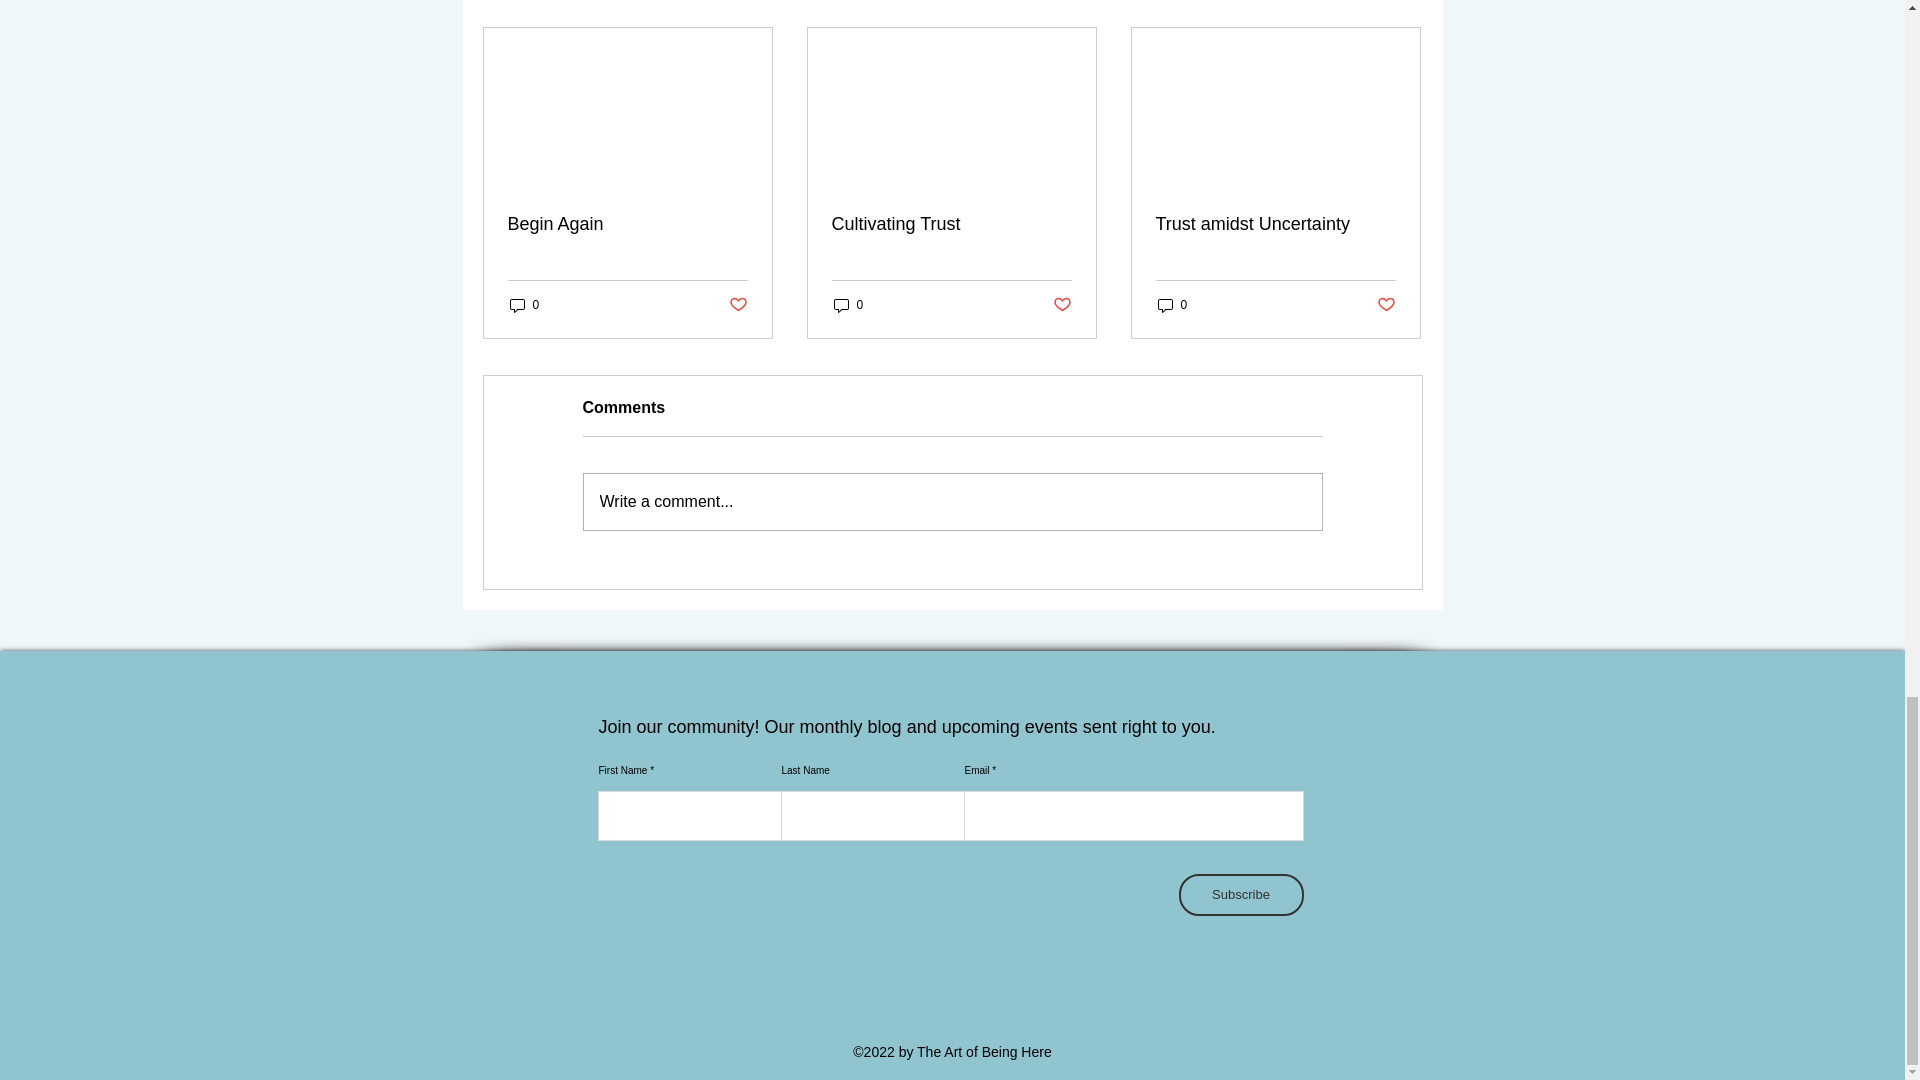 Image resolution: width=1920 pixels, height=1080 pixels. I want to click on 0, so click(524, 304).